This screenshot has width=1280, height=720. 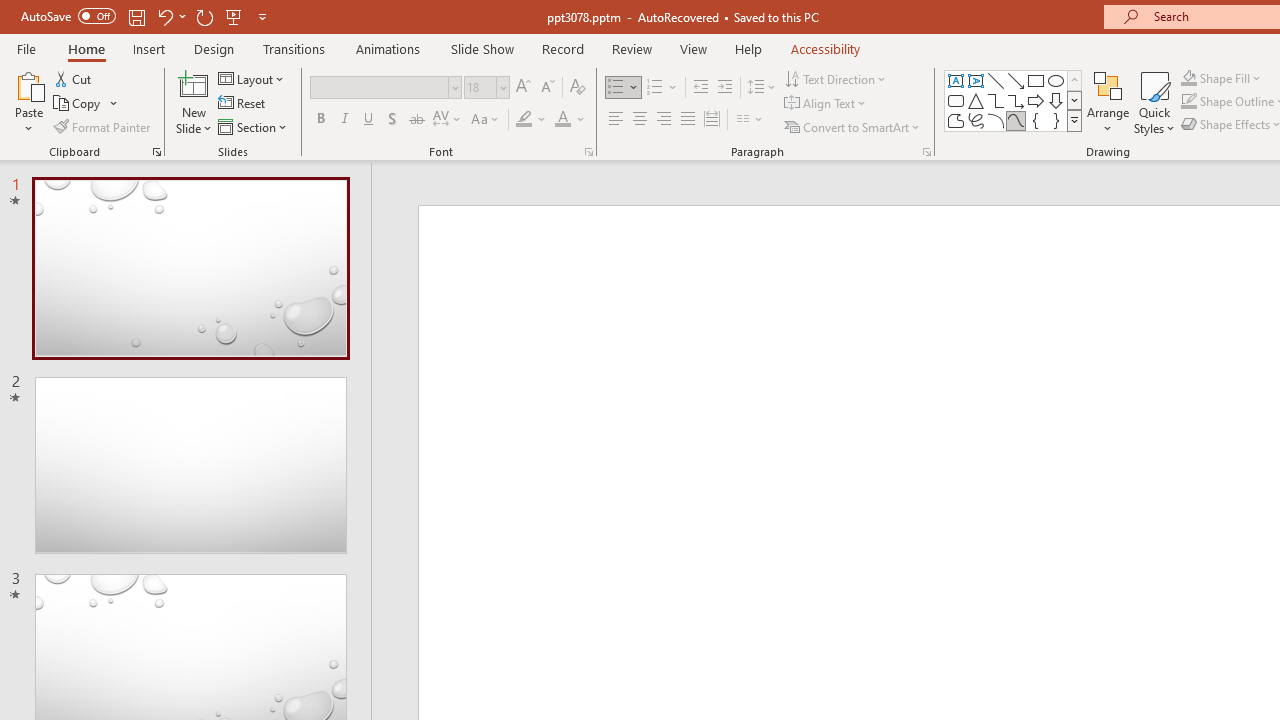 I want to click on Columns, so click(x=750, y=120).